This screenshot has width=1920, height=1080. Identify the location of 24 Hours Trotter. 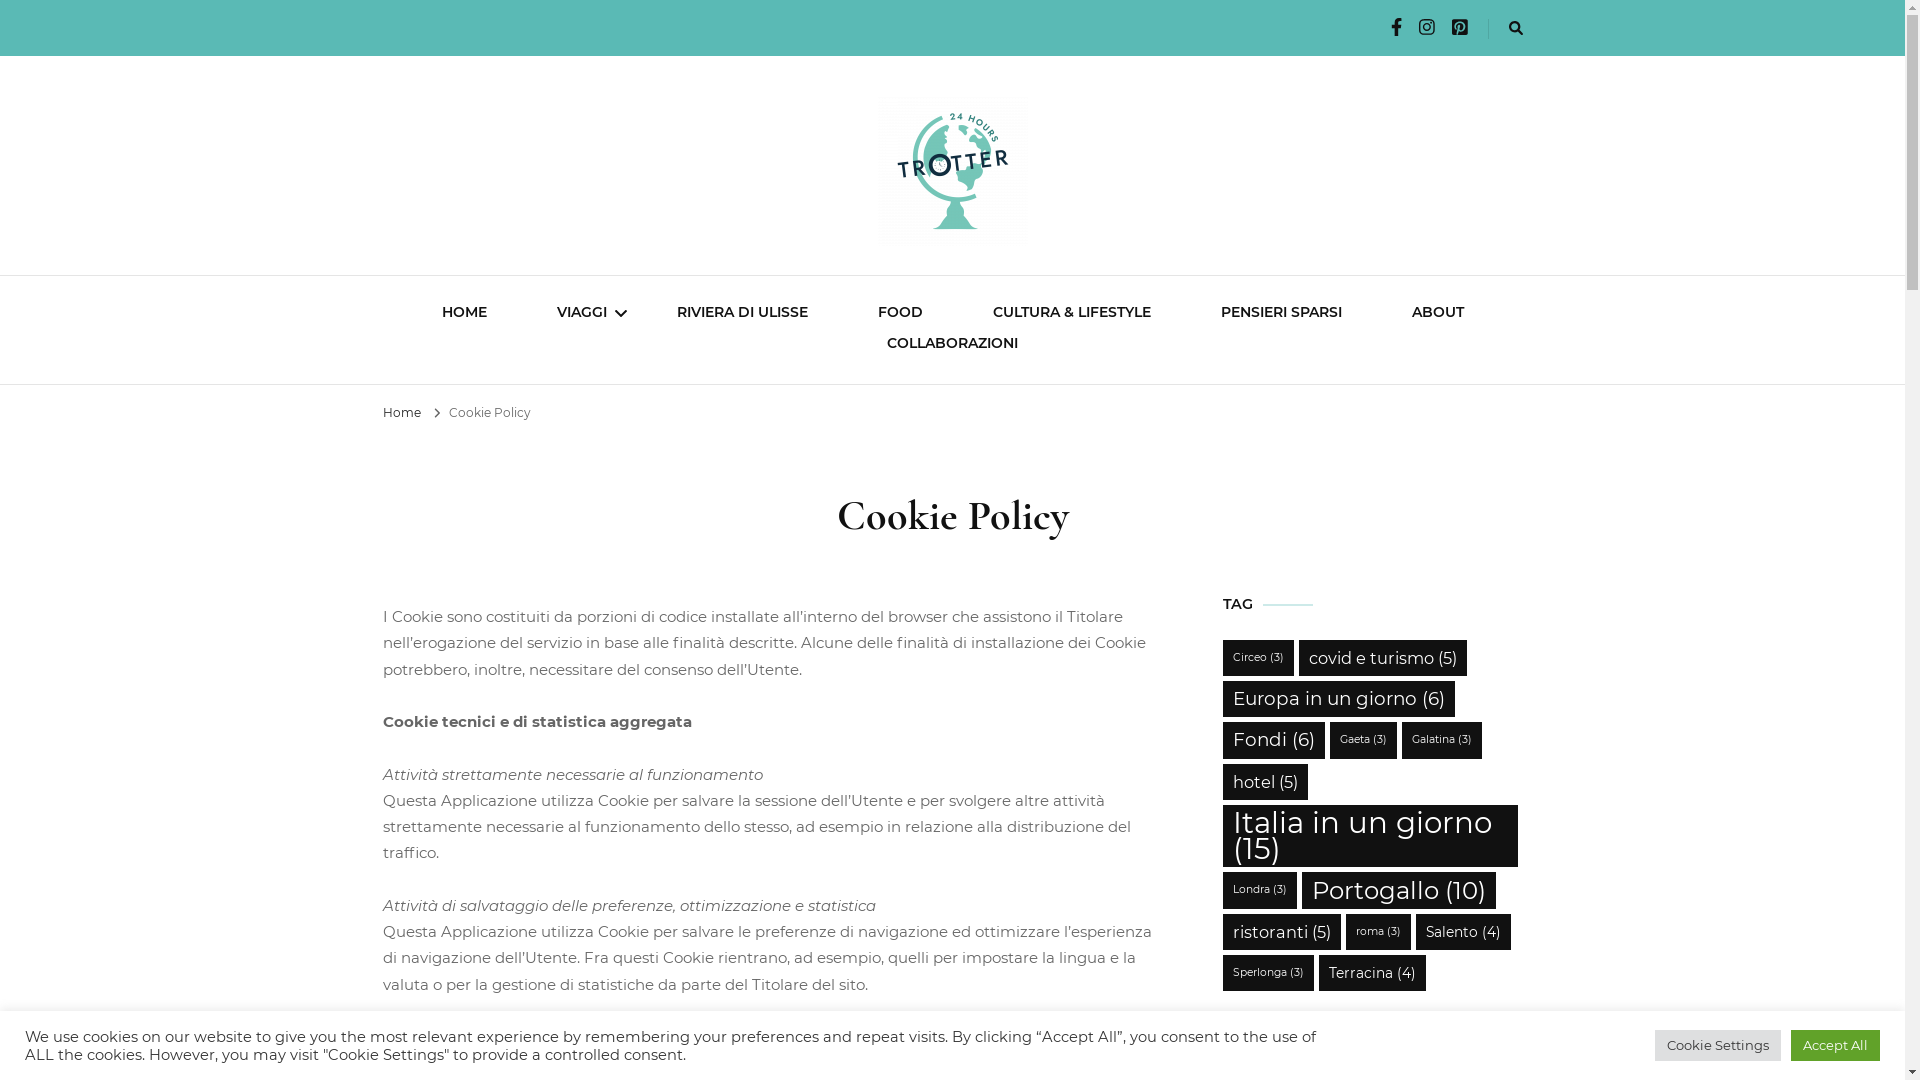
(612, 284).